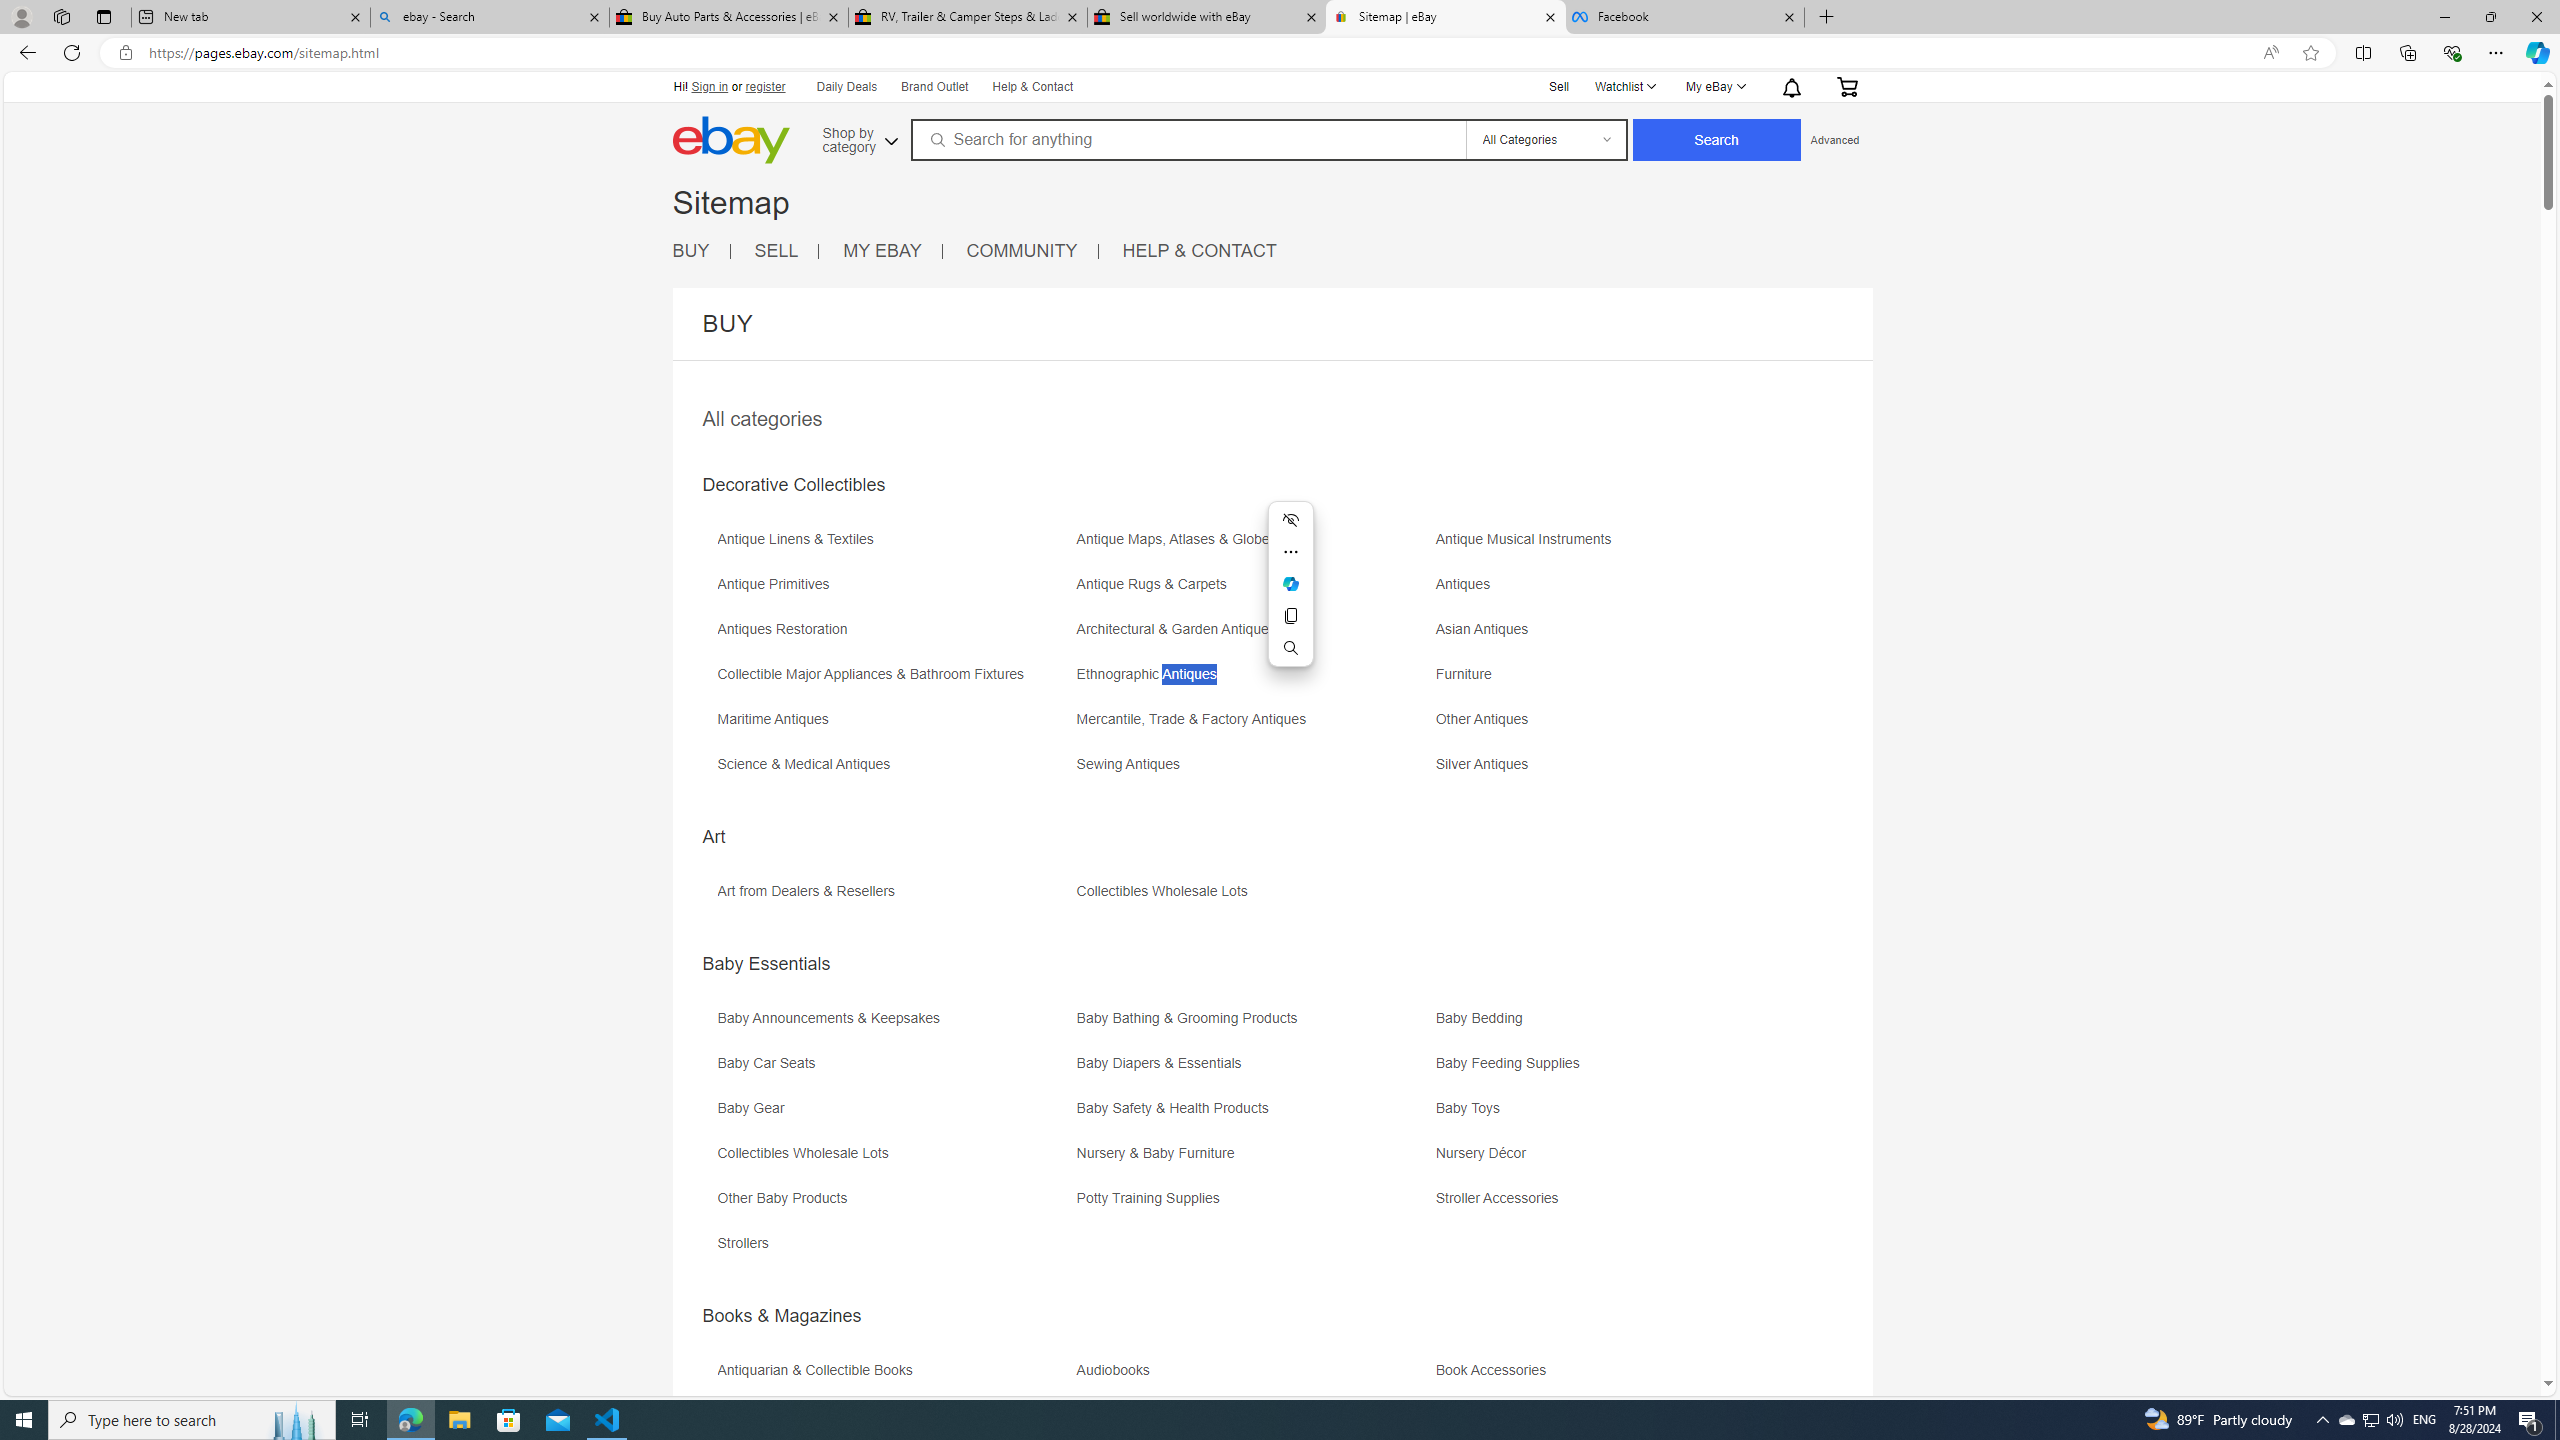 This screenshot has height=1440, width=2560. I want to click on Baby Bathing & Grooming Products, so click(1253, 1024).